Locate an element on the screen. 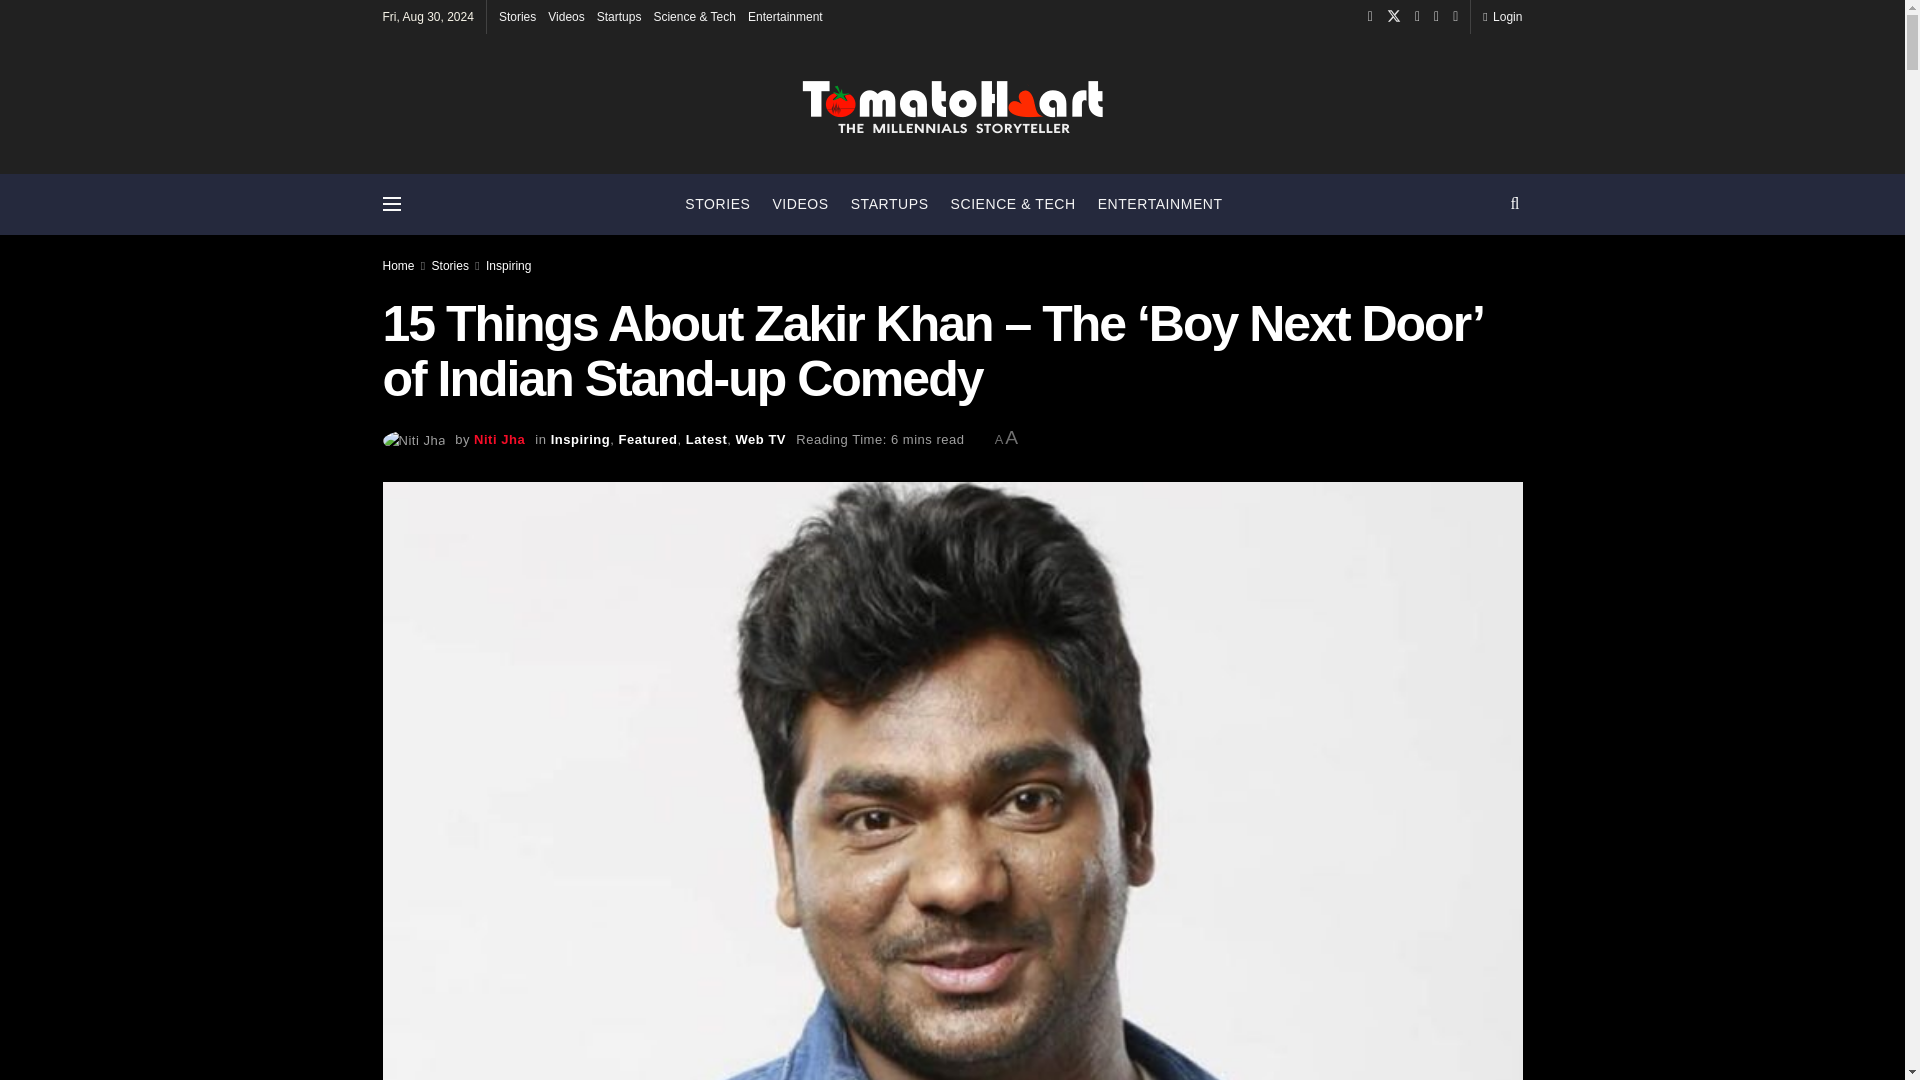 This screenshot has width=1920, height=1080. Latest is located at coordinates (706, 440).